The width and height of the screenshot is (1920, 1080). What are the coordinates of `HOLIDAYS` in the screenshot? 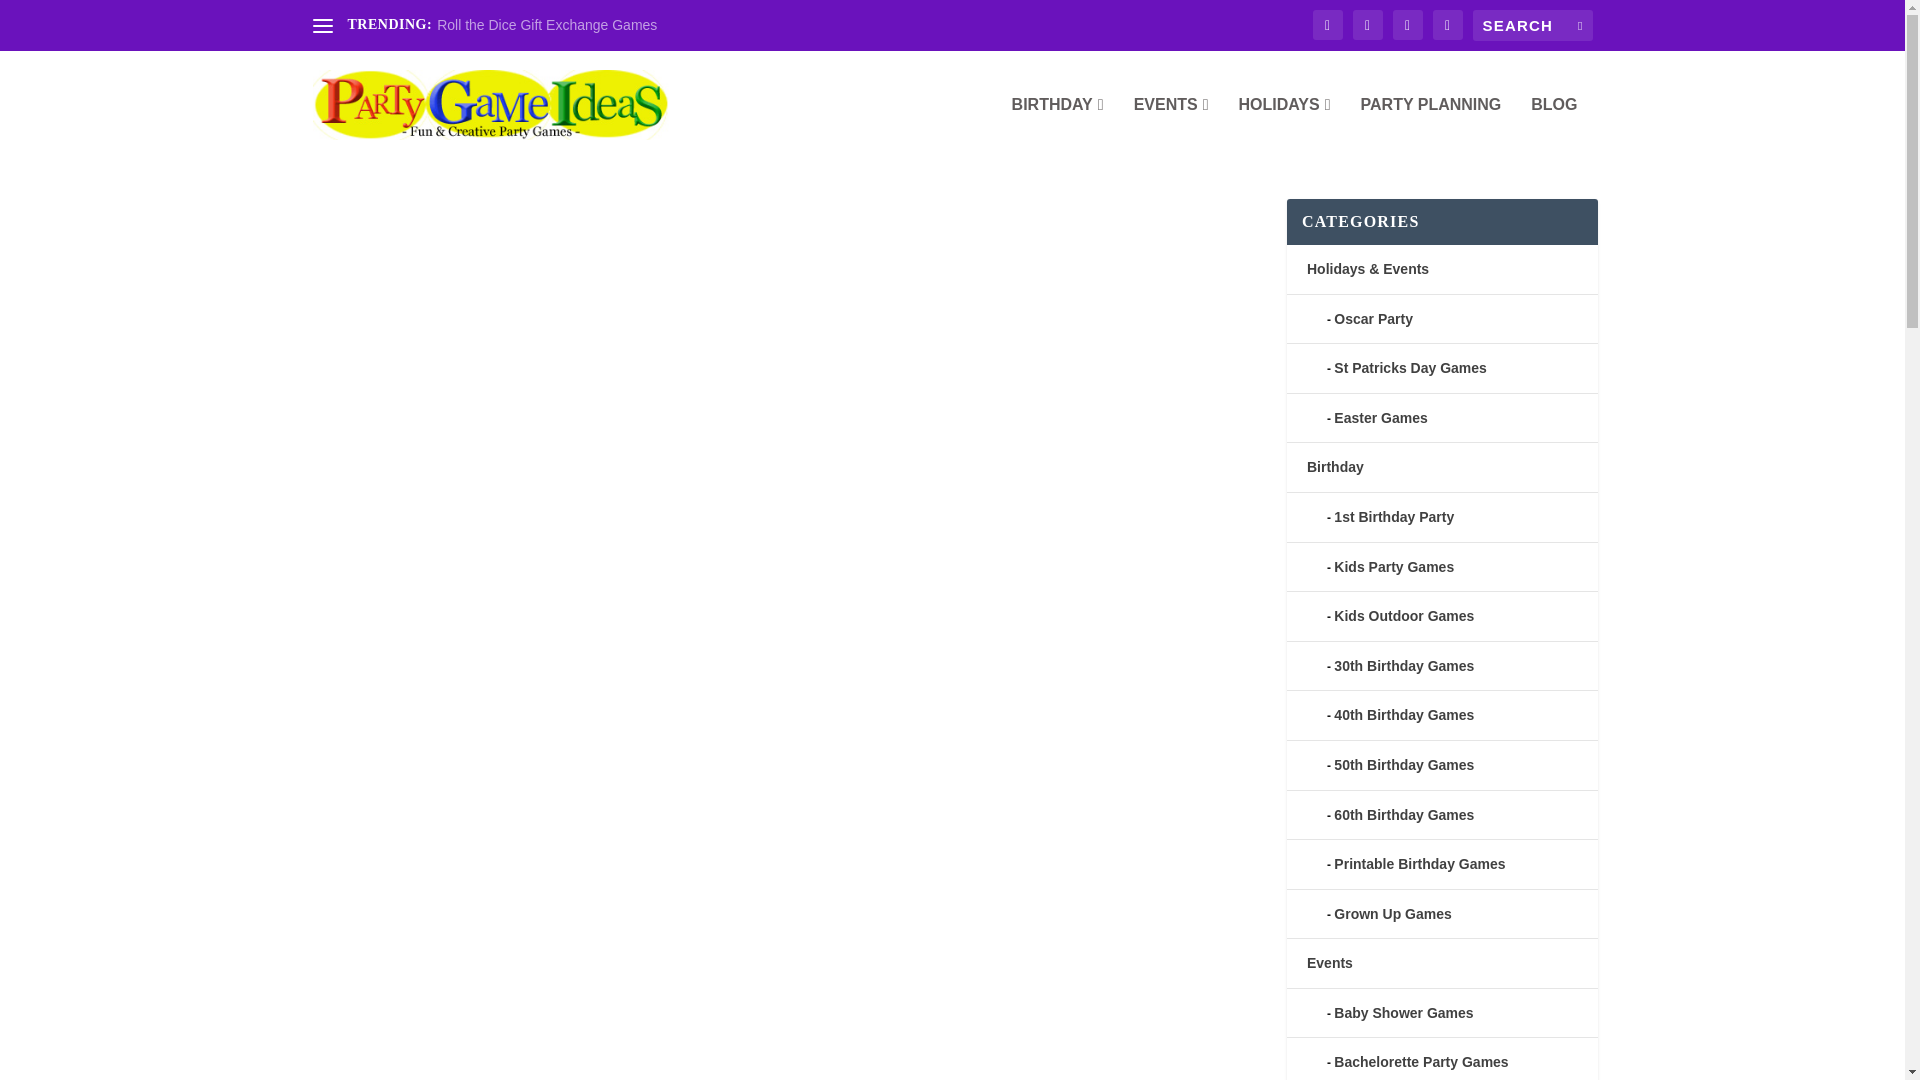 It's located at (1284, 128).